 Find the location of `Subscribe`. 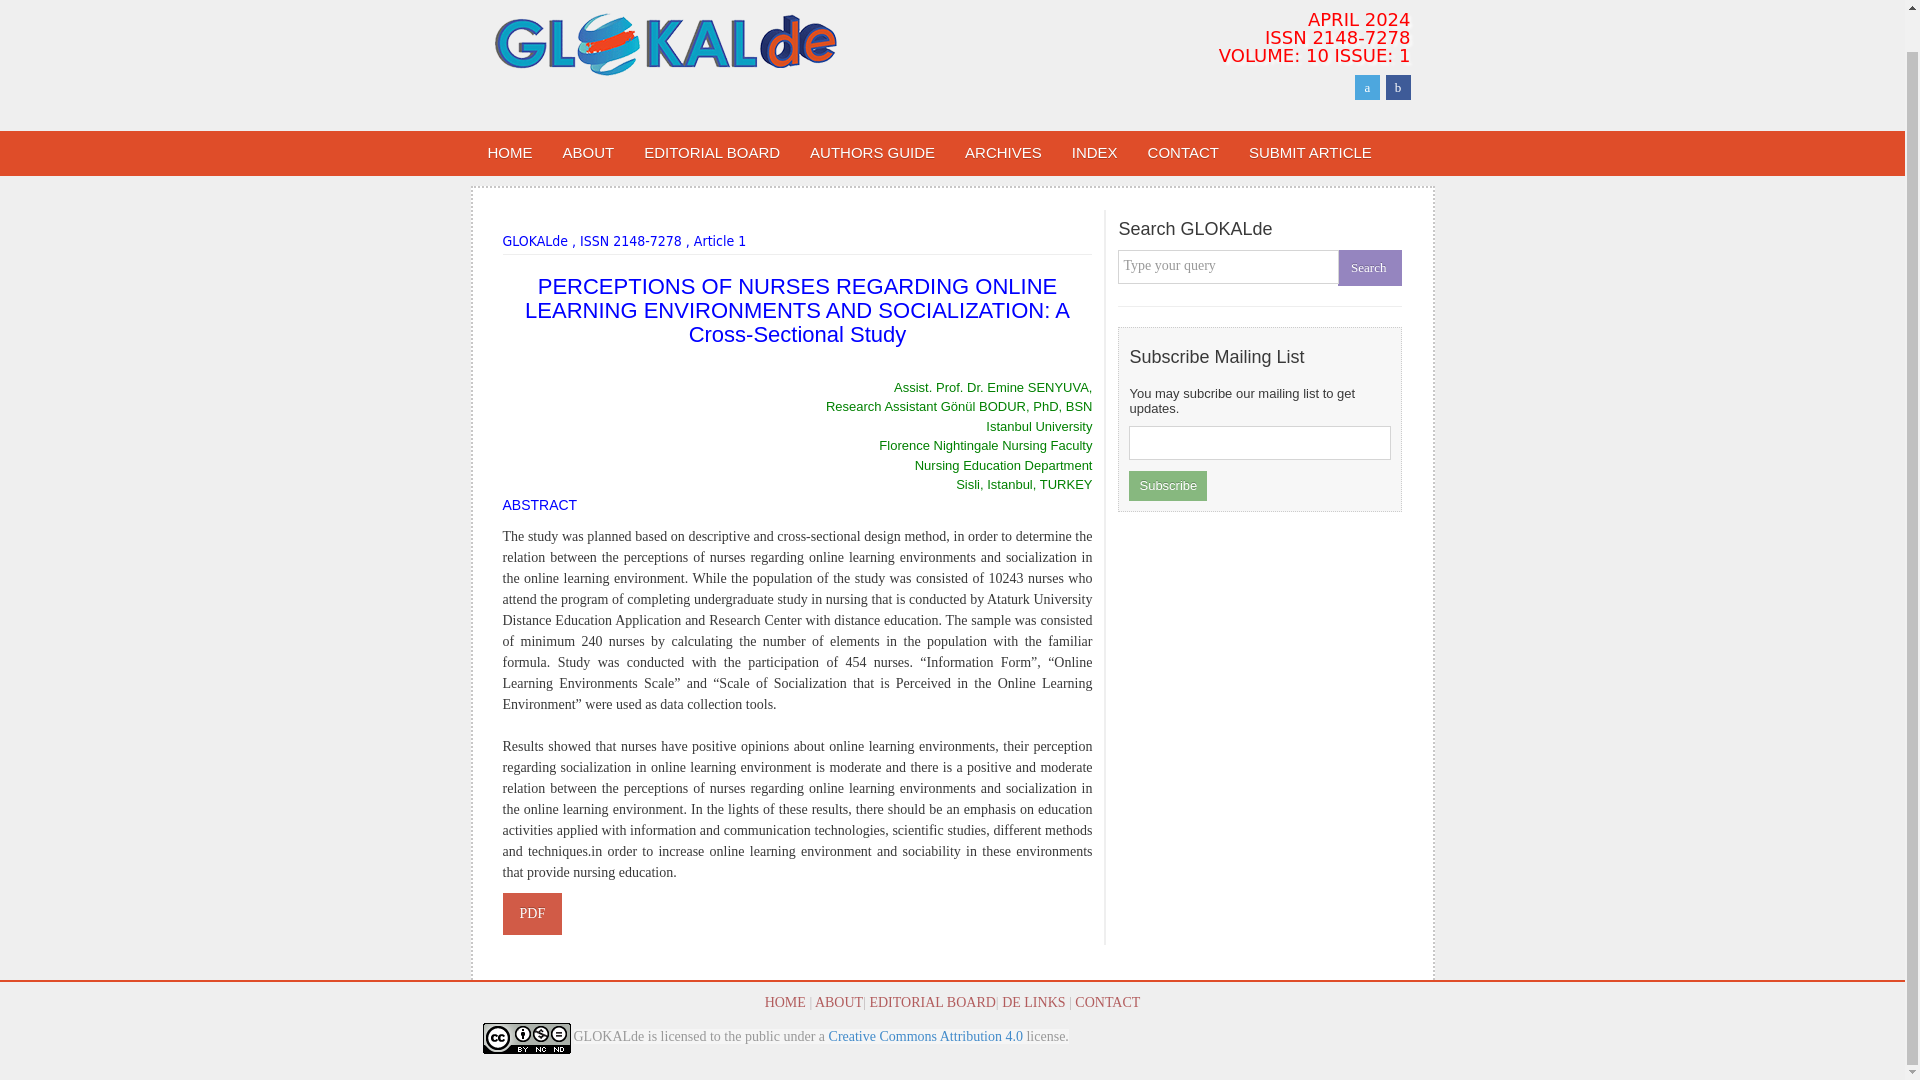

Subscribe is located at coordinates (1168, 486).